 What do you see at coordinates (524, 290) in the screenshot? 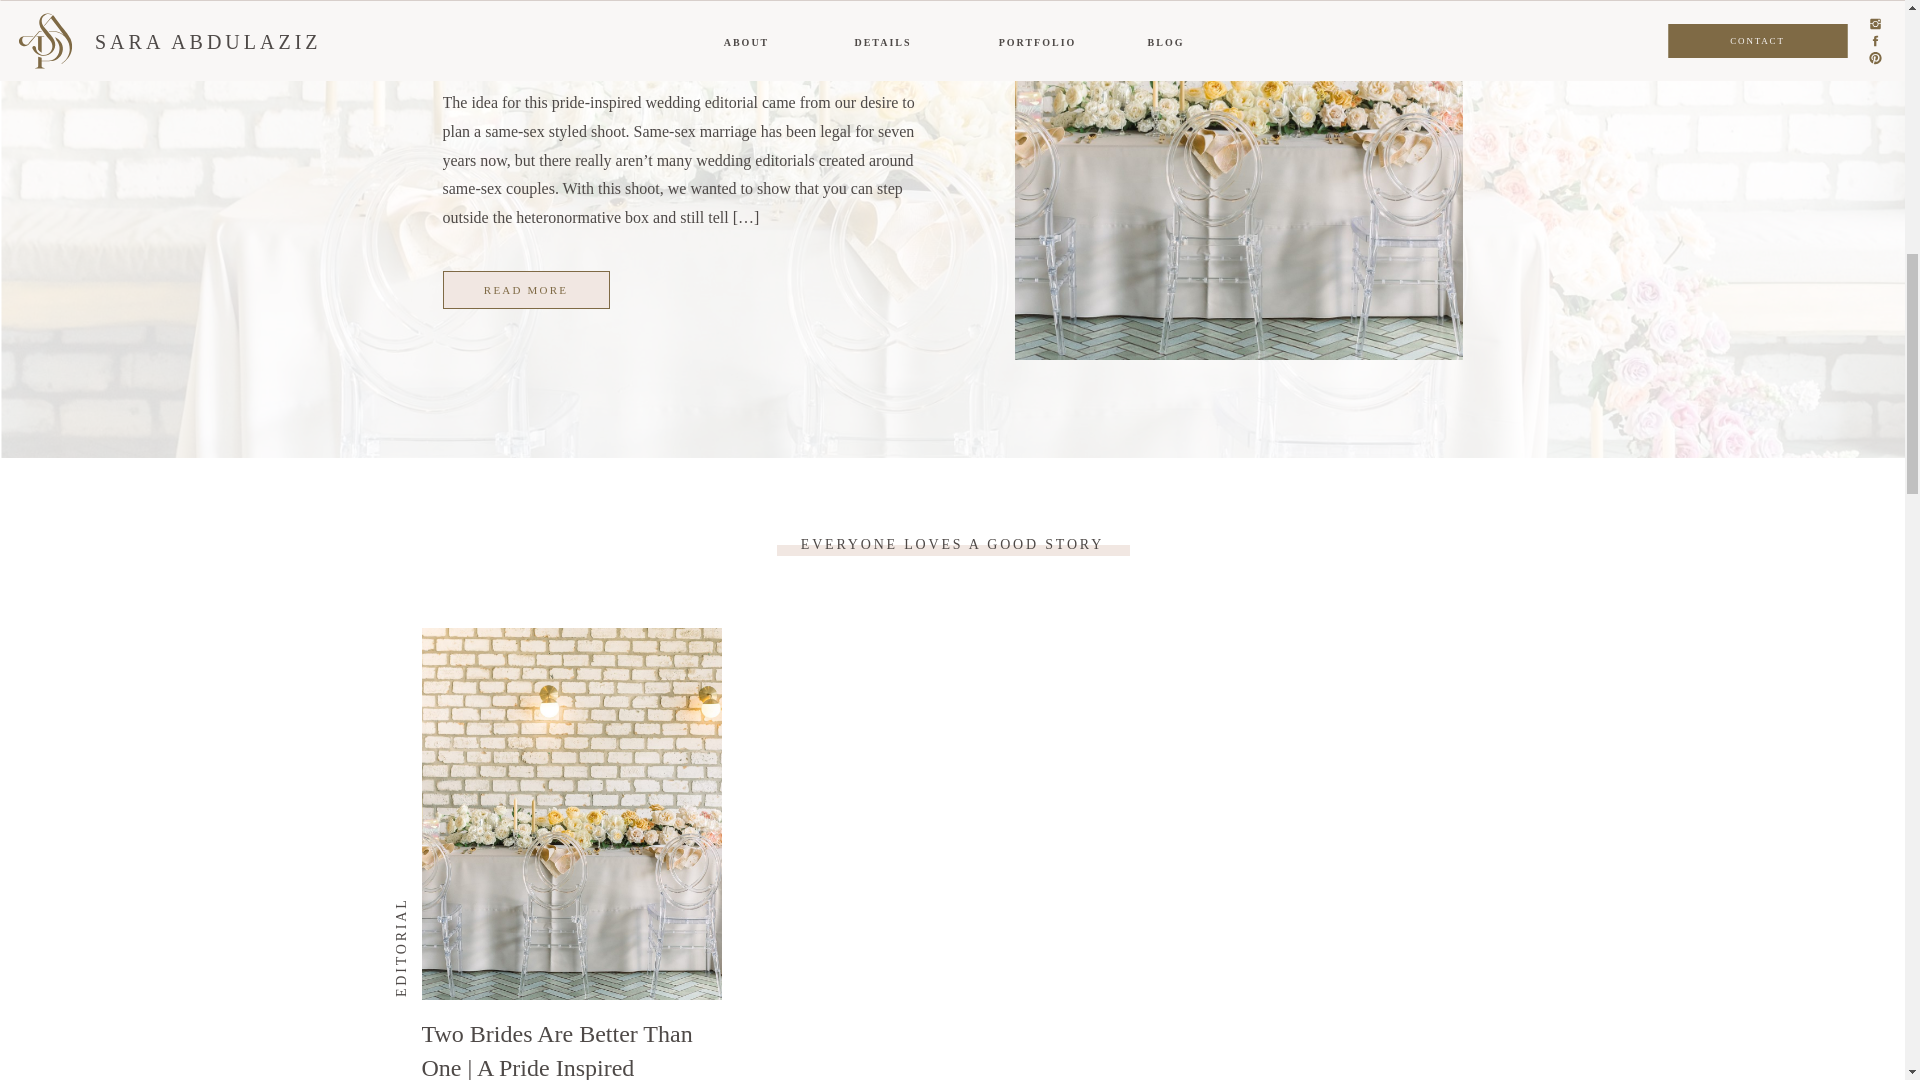
I see `READ MORE` at bounding box center [524, 290].